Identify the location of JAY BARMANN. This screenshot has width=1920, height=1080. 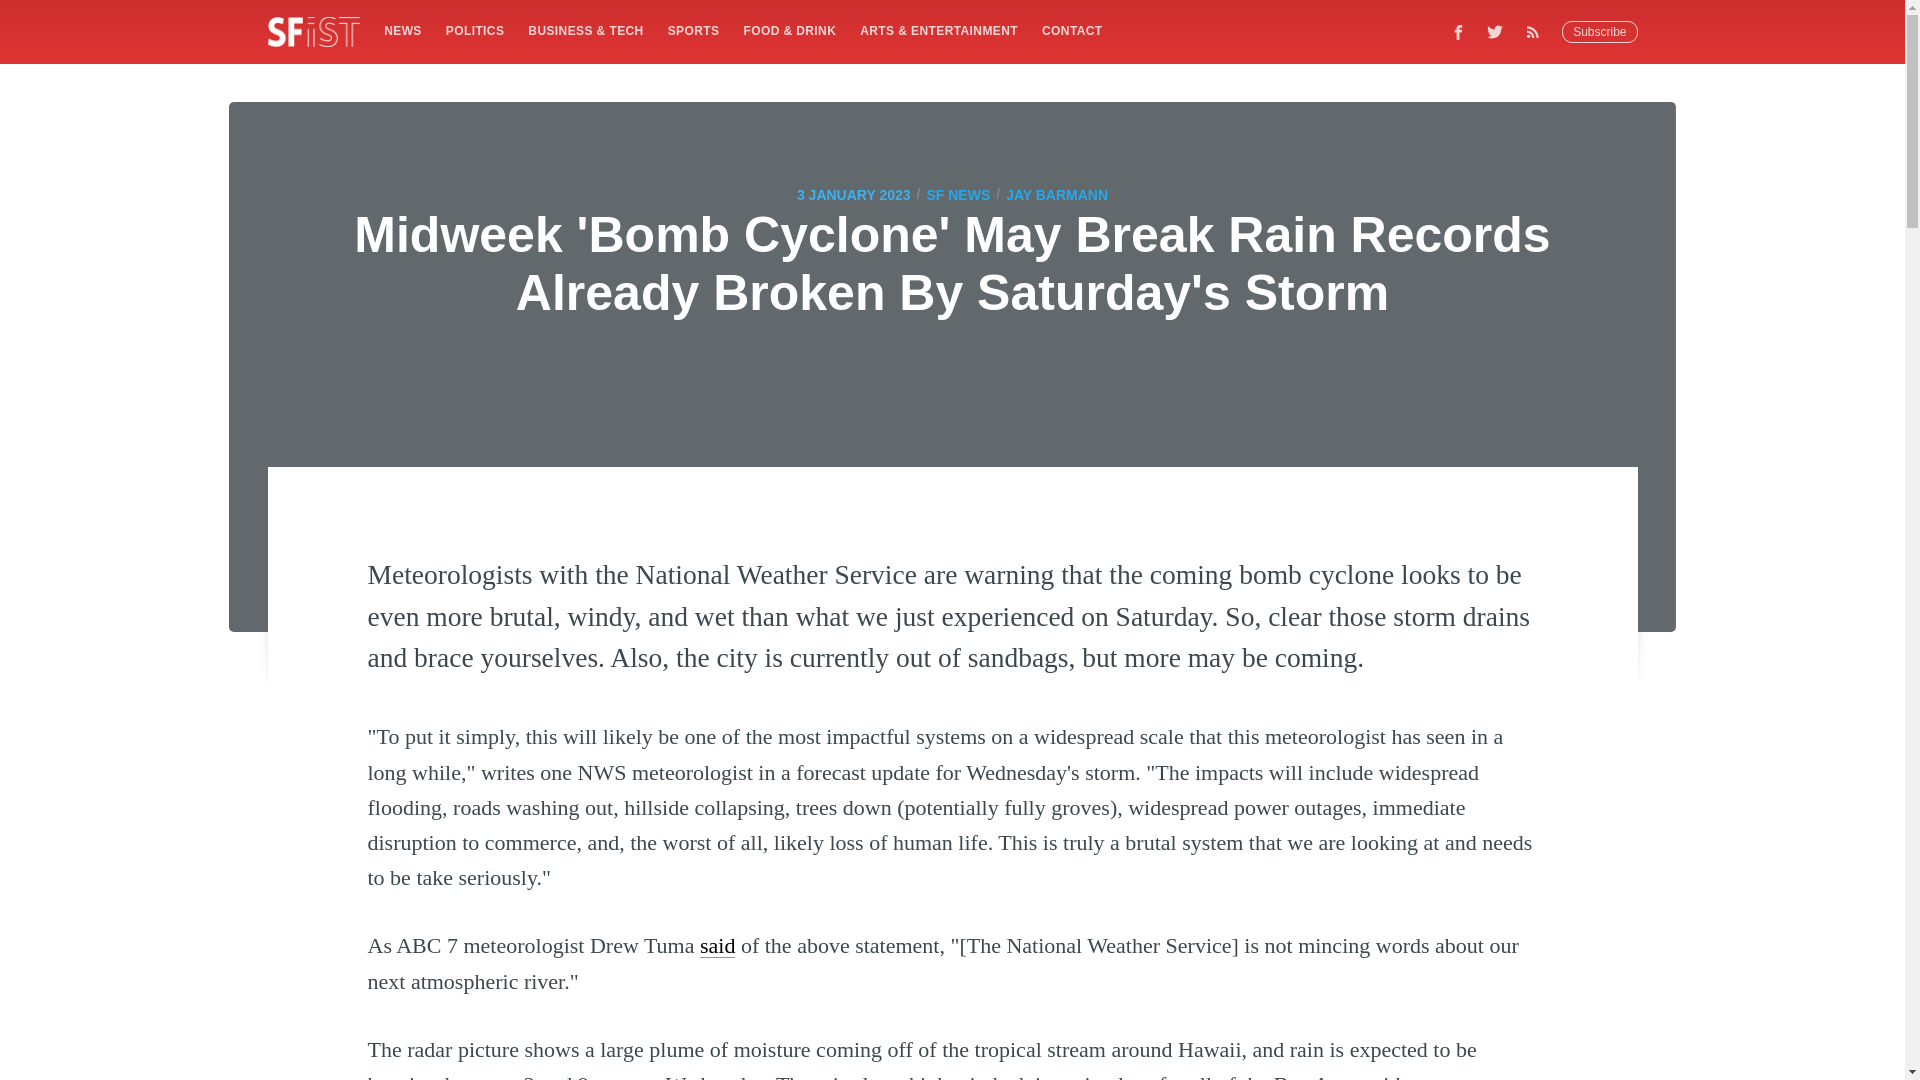
(1056, 194).